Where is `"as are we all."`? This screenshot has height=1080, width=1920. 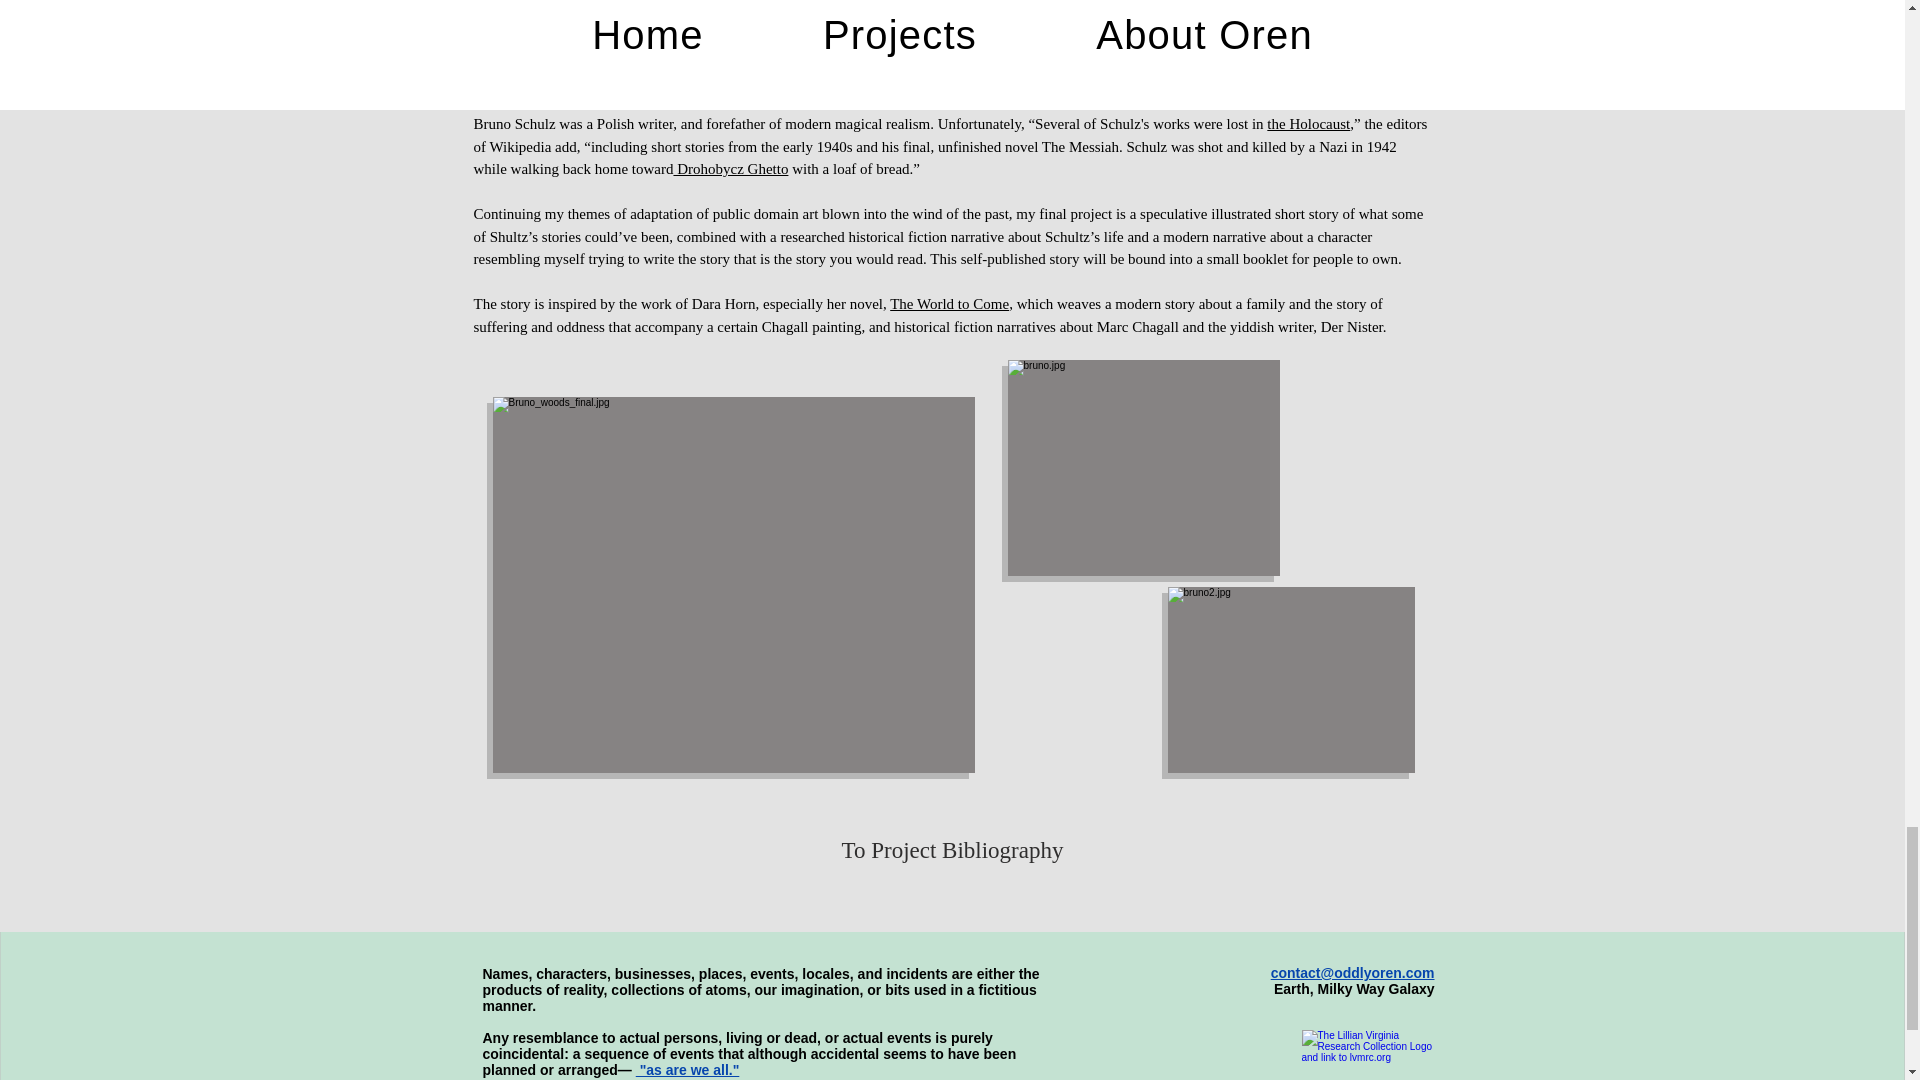
"as are we all." is located at coordinates (687, 1069).